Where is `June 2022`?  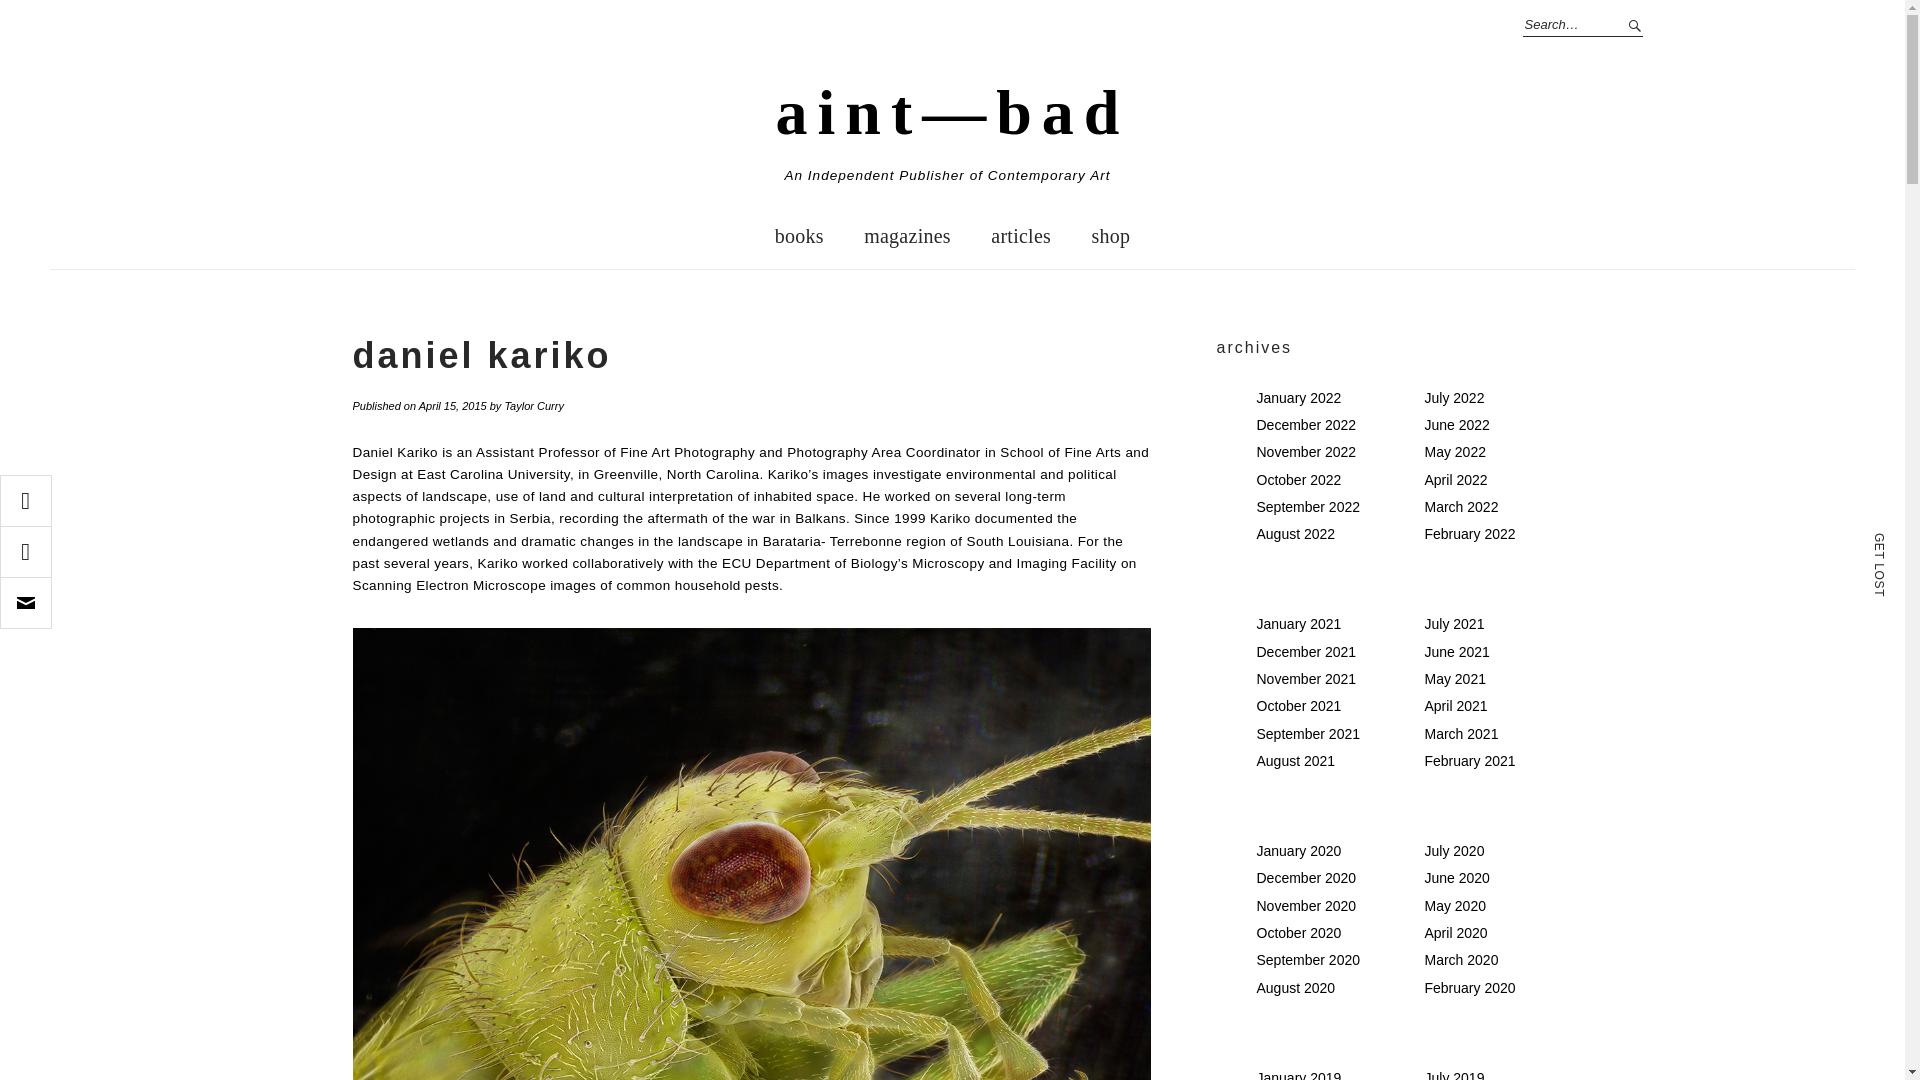 June 2022 is located at coordinates (1456, 424).